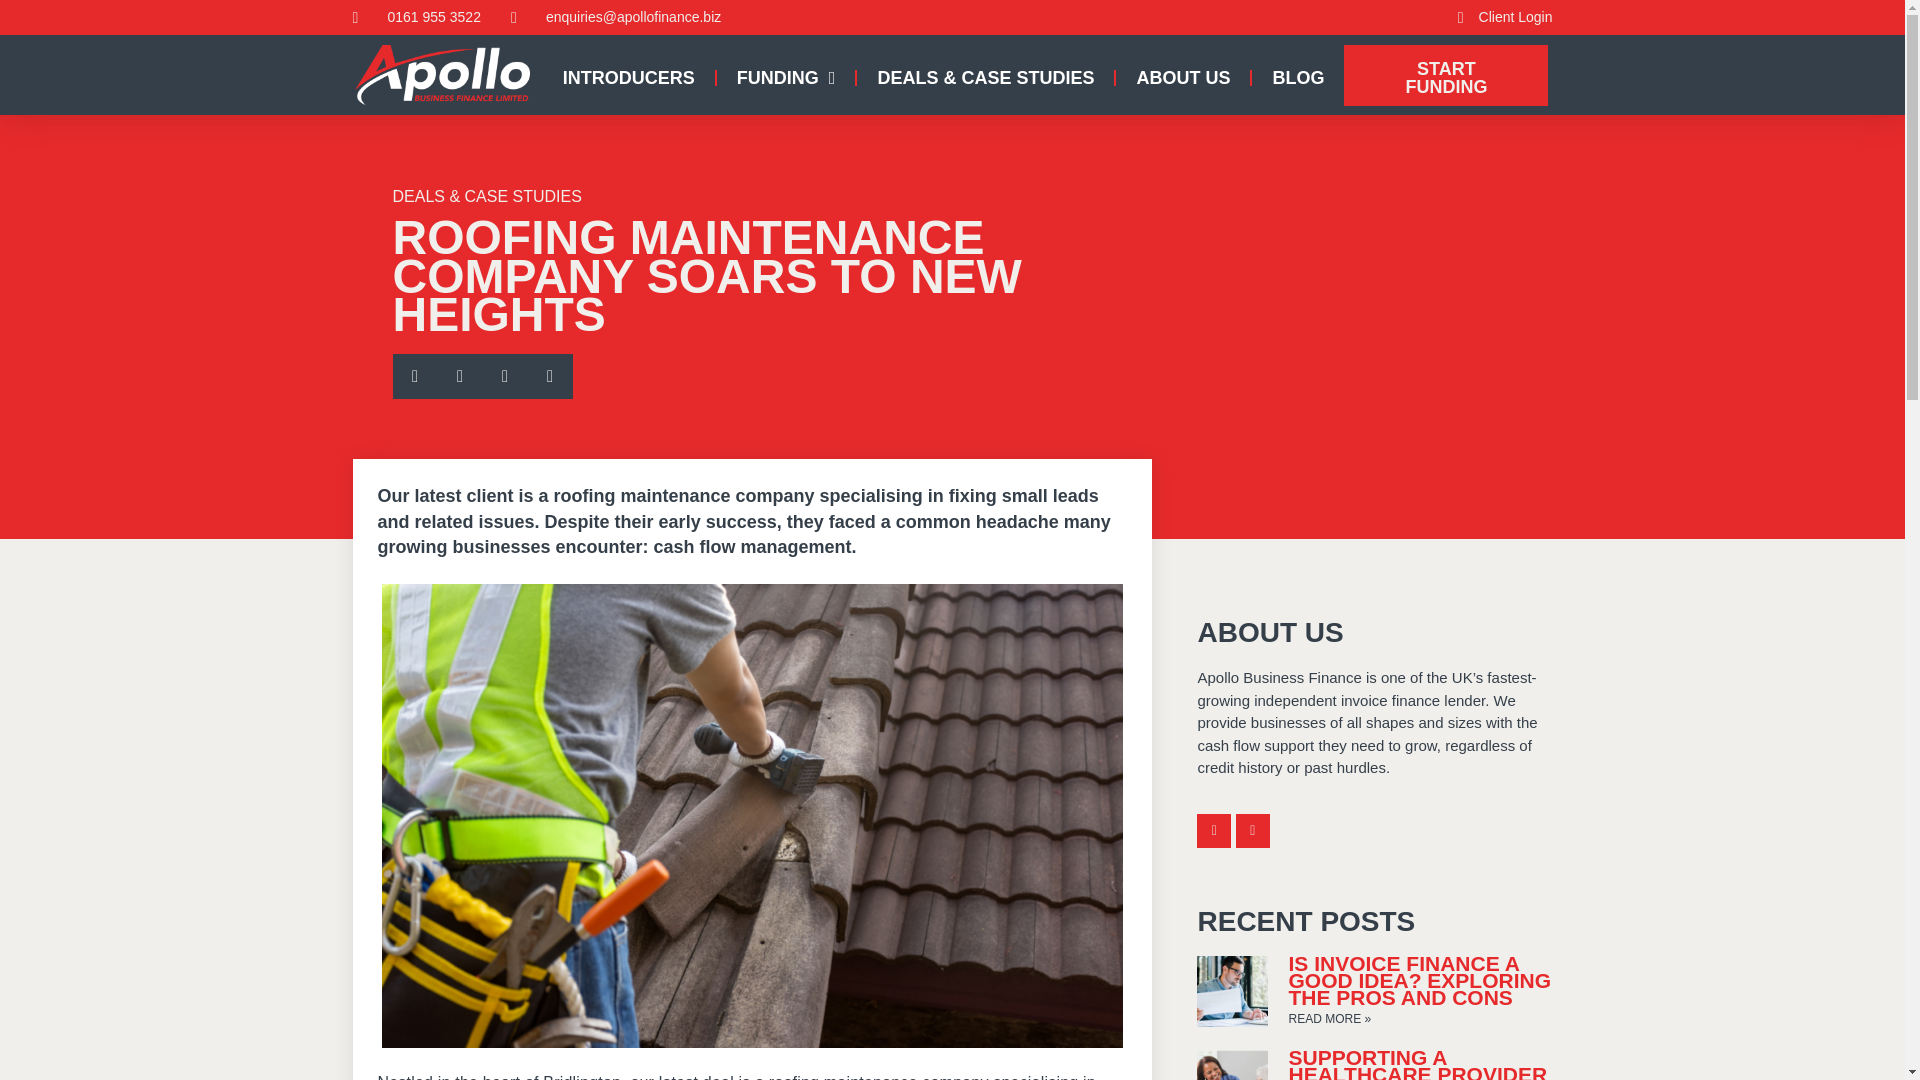 The height and width of the screenshot is (1080, 1920). What do you see at coordinates (628, 78) in the screenshot?
I see `INTRODUCERS` at bounding box center [628, 78].